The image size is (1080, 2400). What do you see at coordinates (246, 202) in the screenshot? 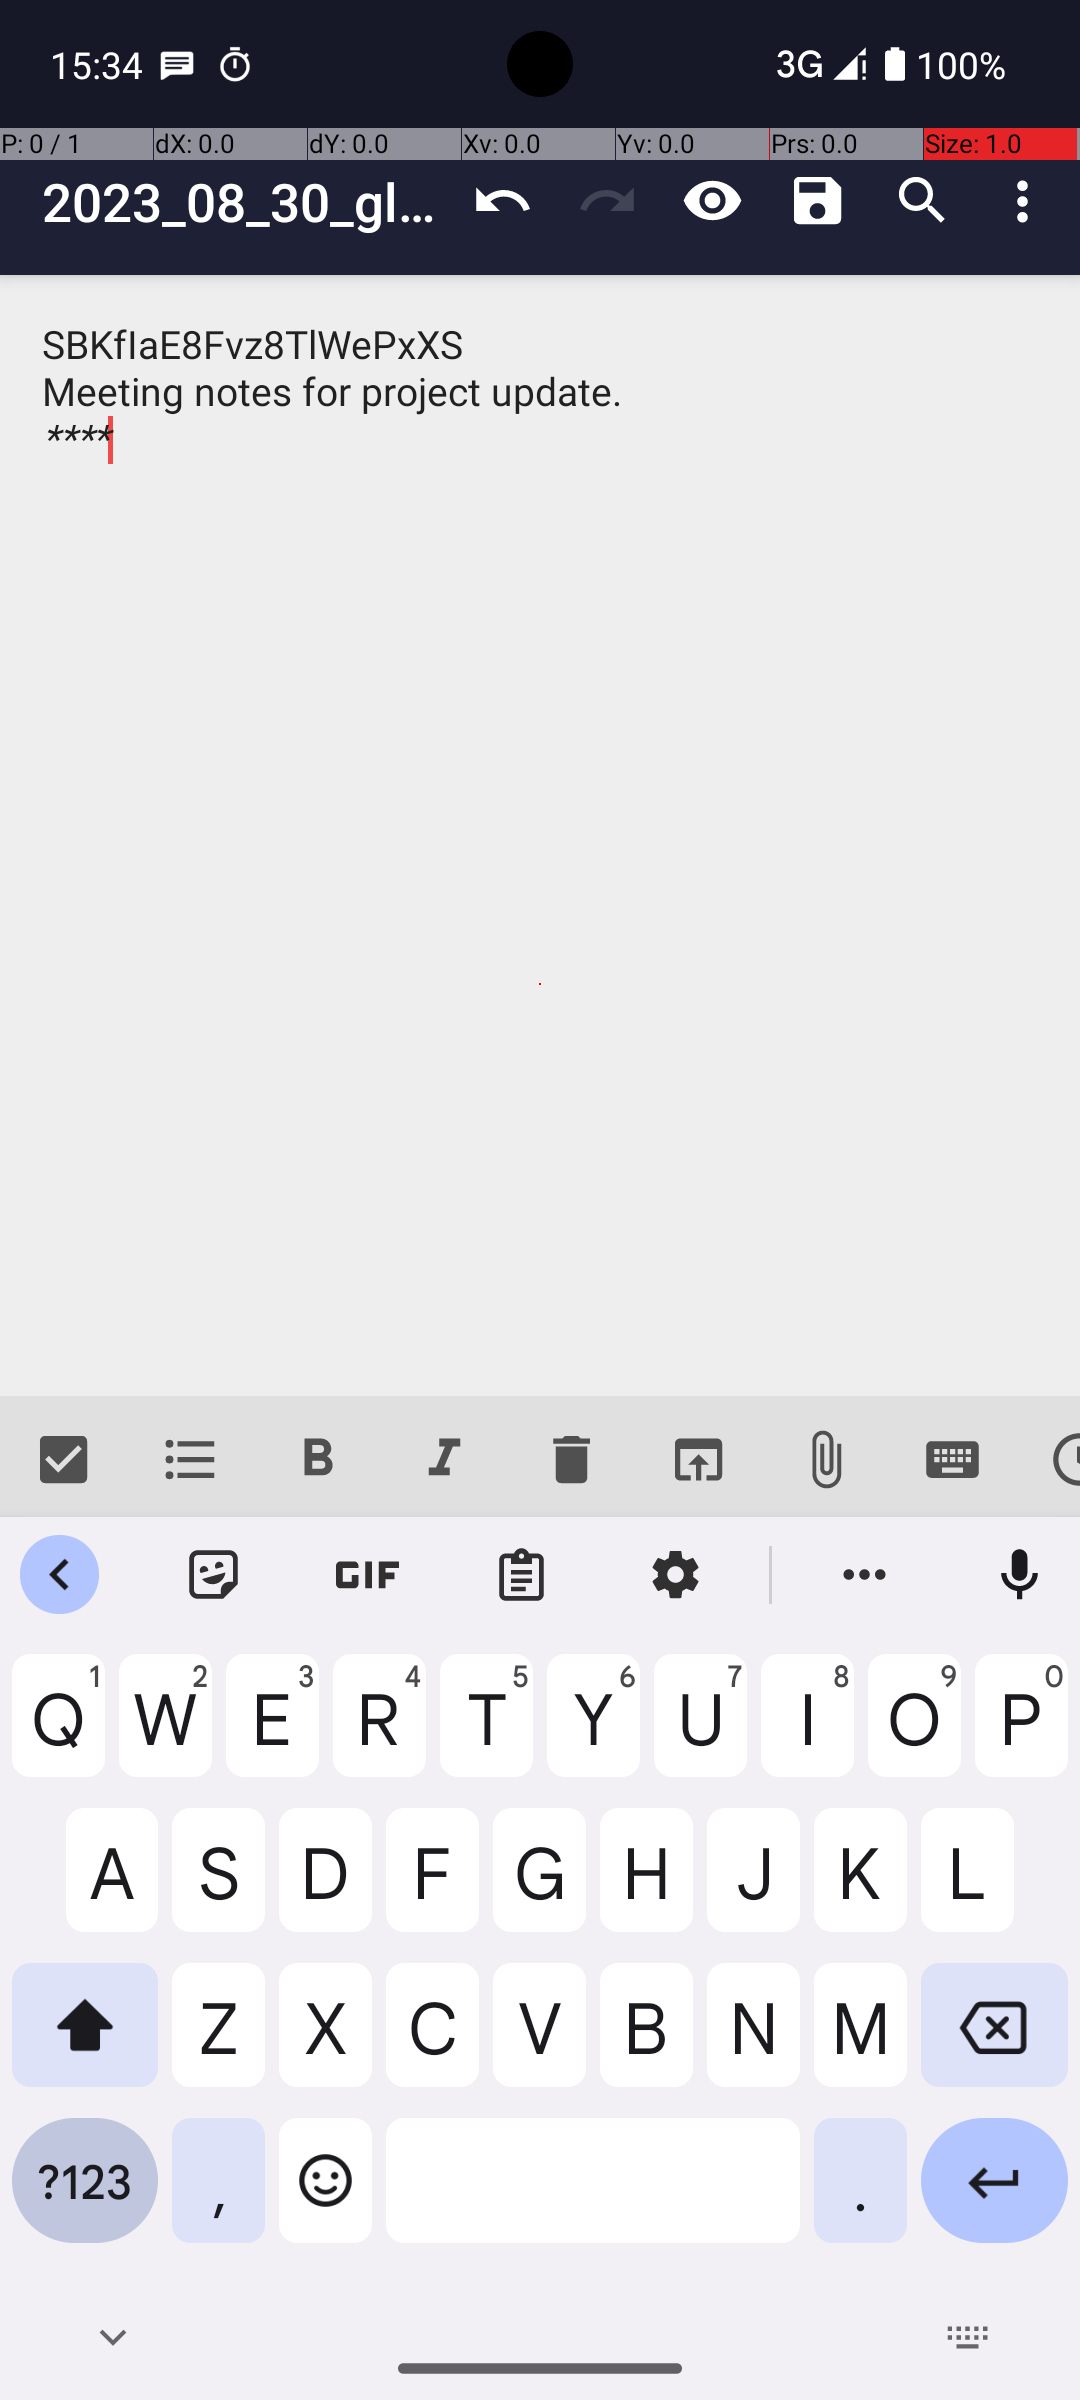
I see `2023_08_30_glad_koala` at bounding box center [246, 202].